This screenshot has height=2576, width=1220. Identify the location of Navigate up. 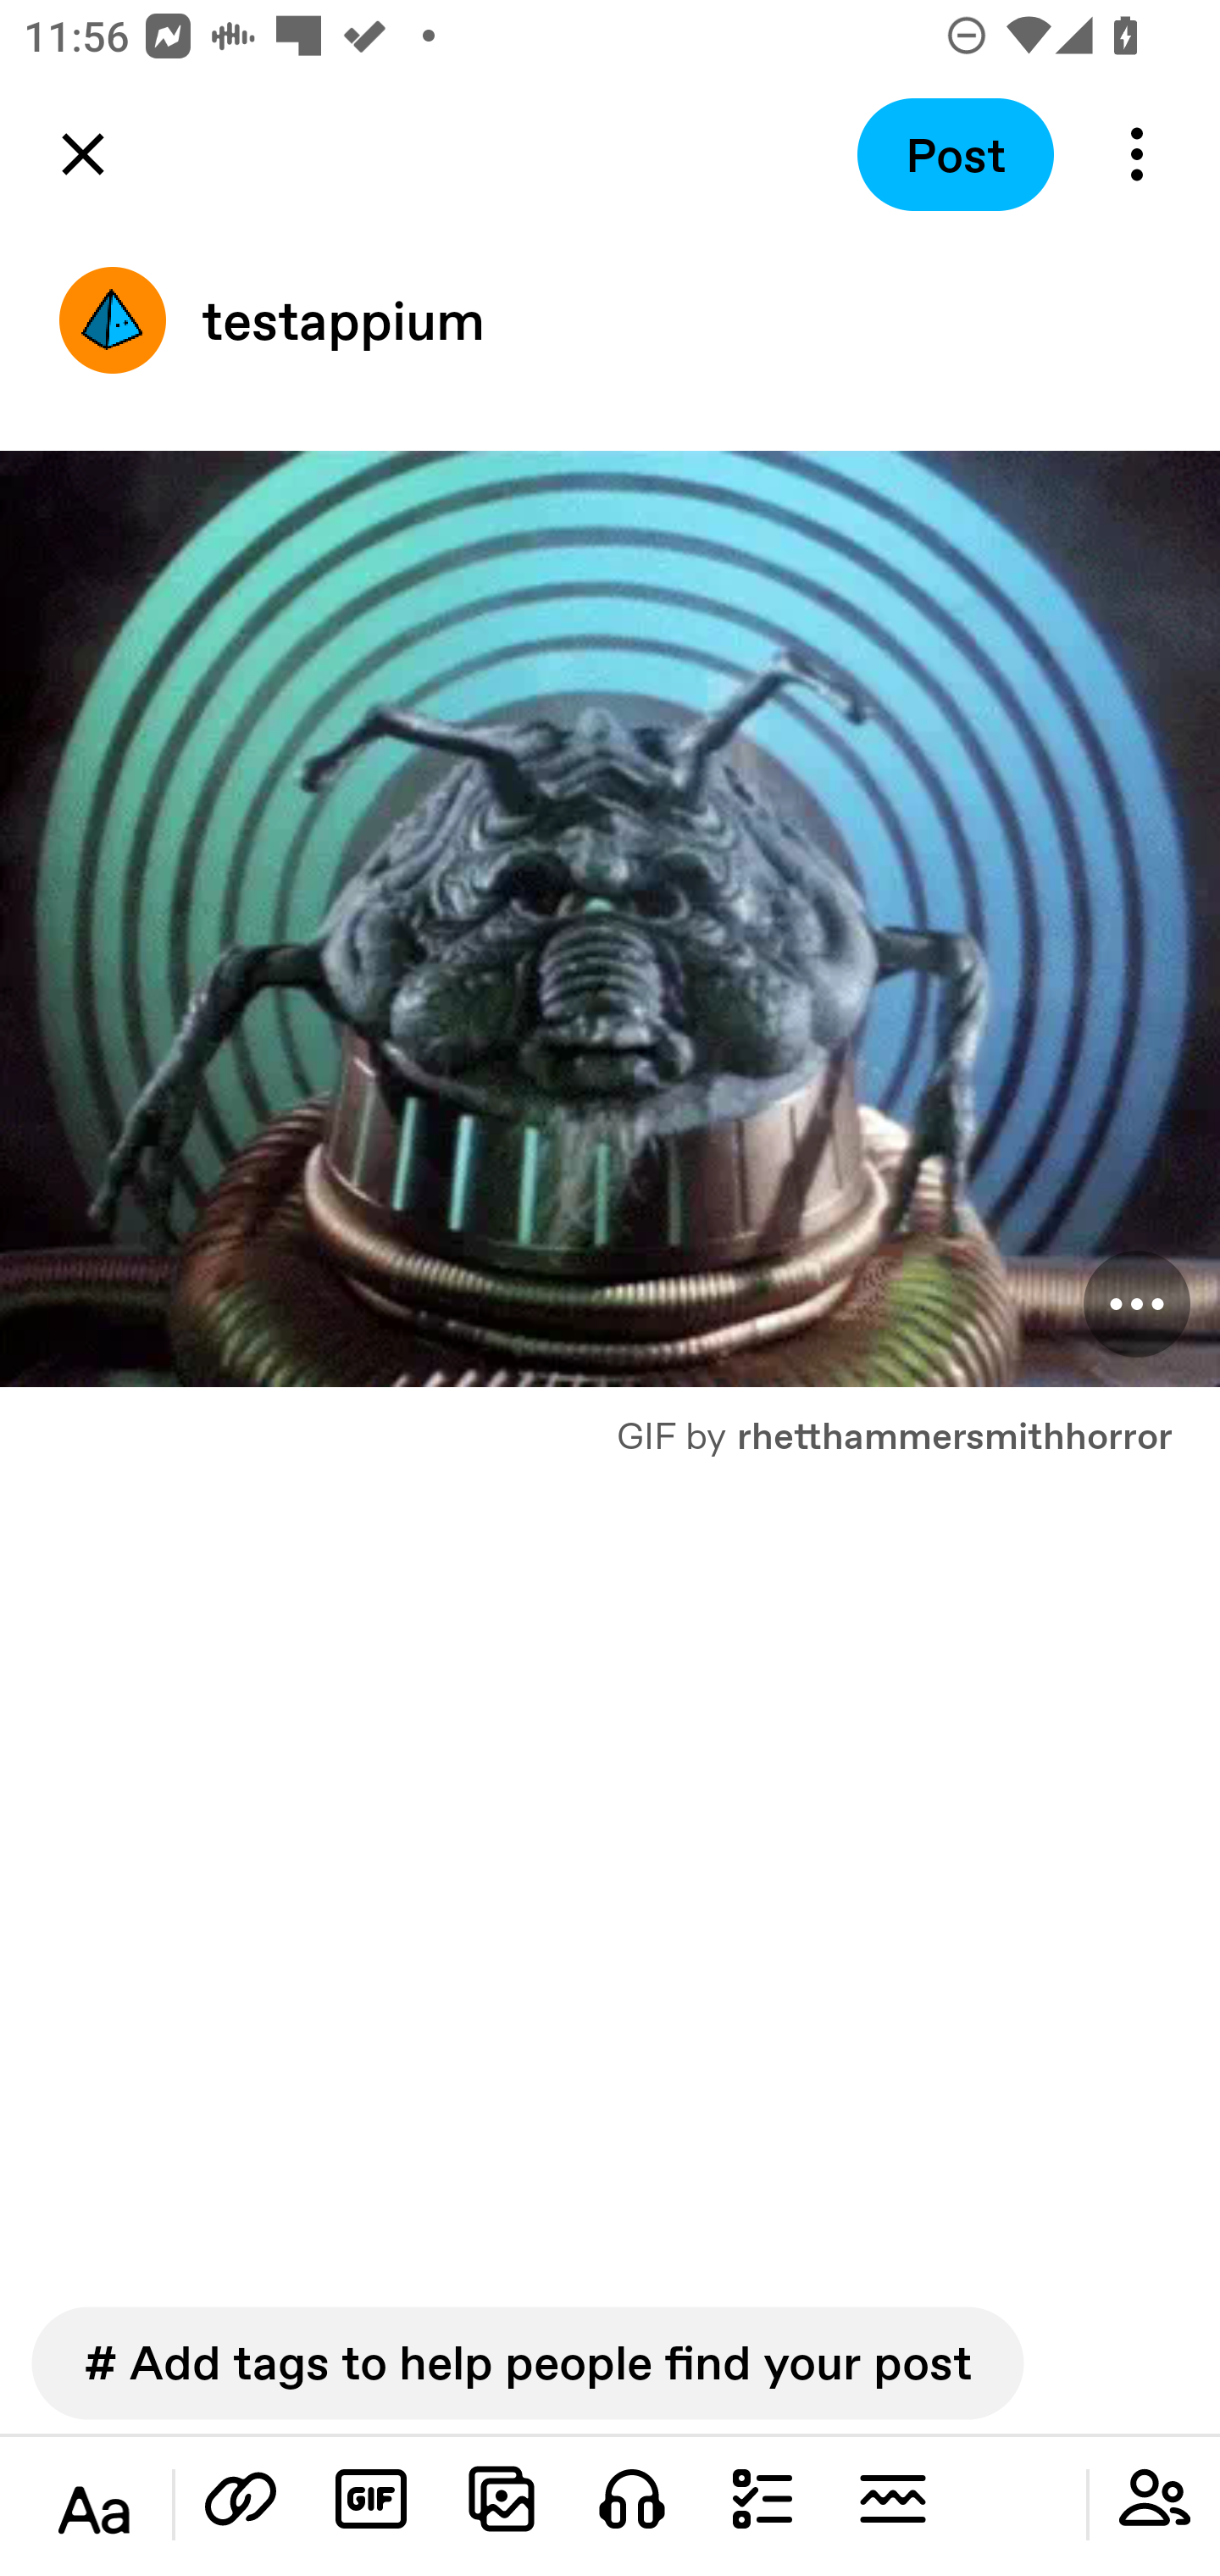
(83, 154).